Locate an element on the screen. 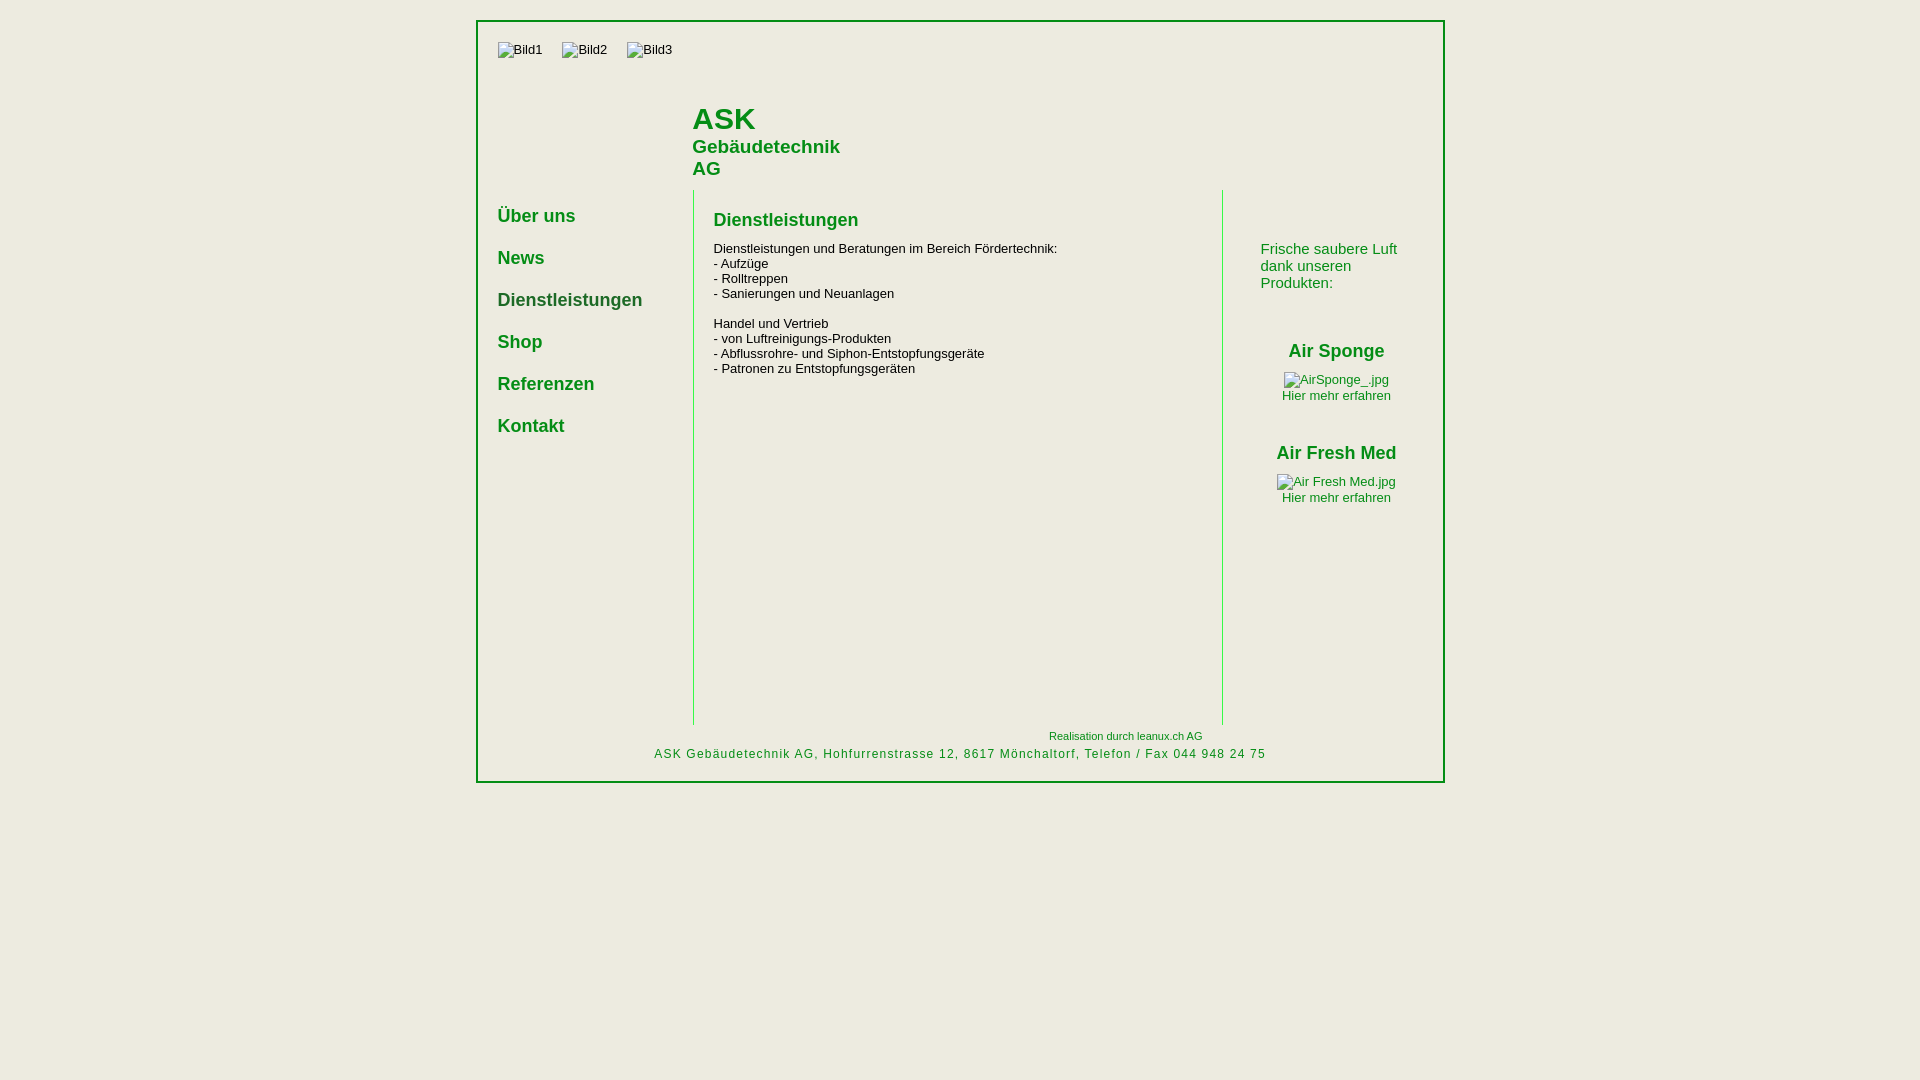 The width and height of the screenshot is (1920, 1080). Shop is located at coordinates (573, 342).